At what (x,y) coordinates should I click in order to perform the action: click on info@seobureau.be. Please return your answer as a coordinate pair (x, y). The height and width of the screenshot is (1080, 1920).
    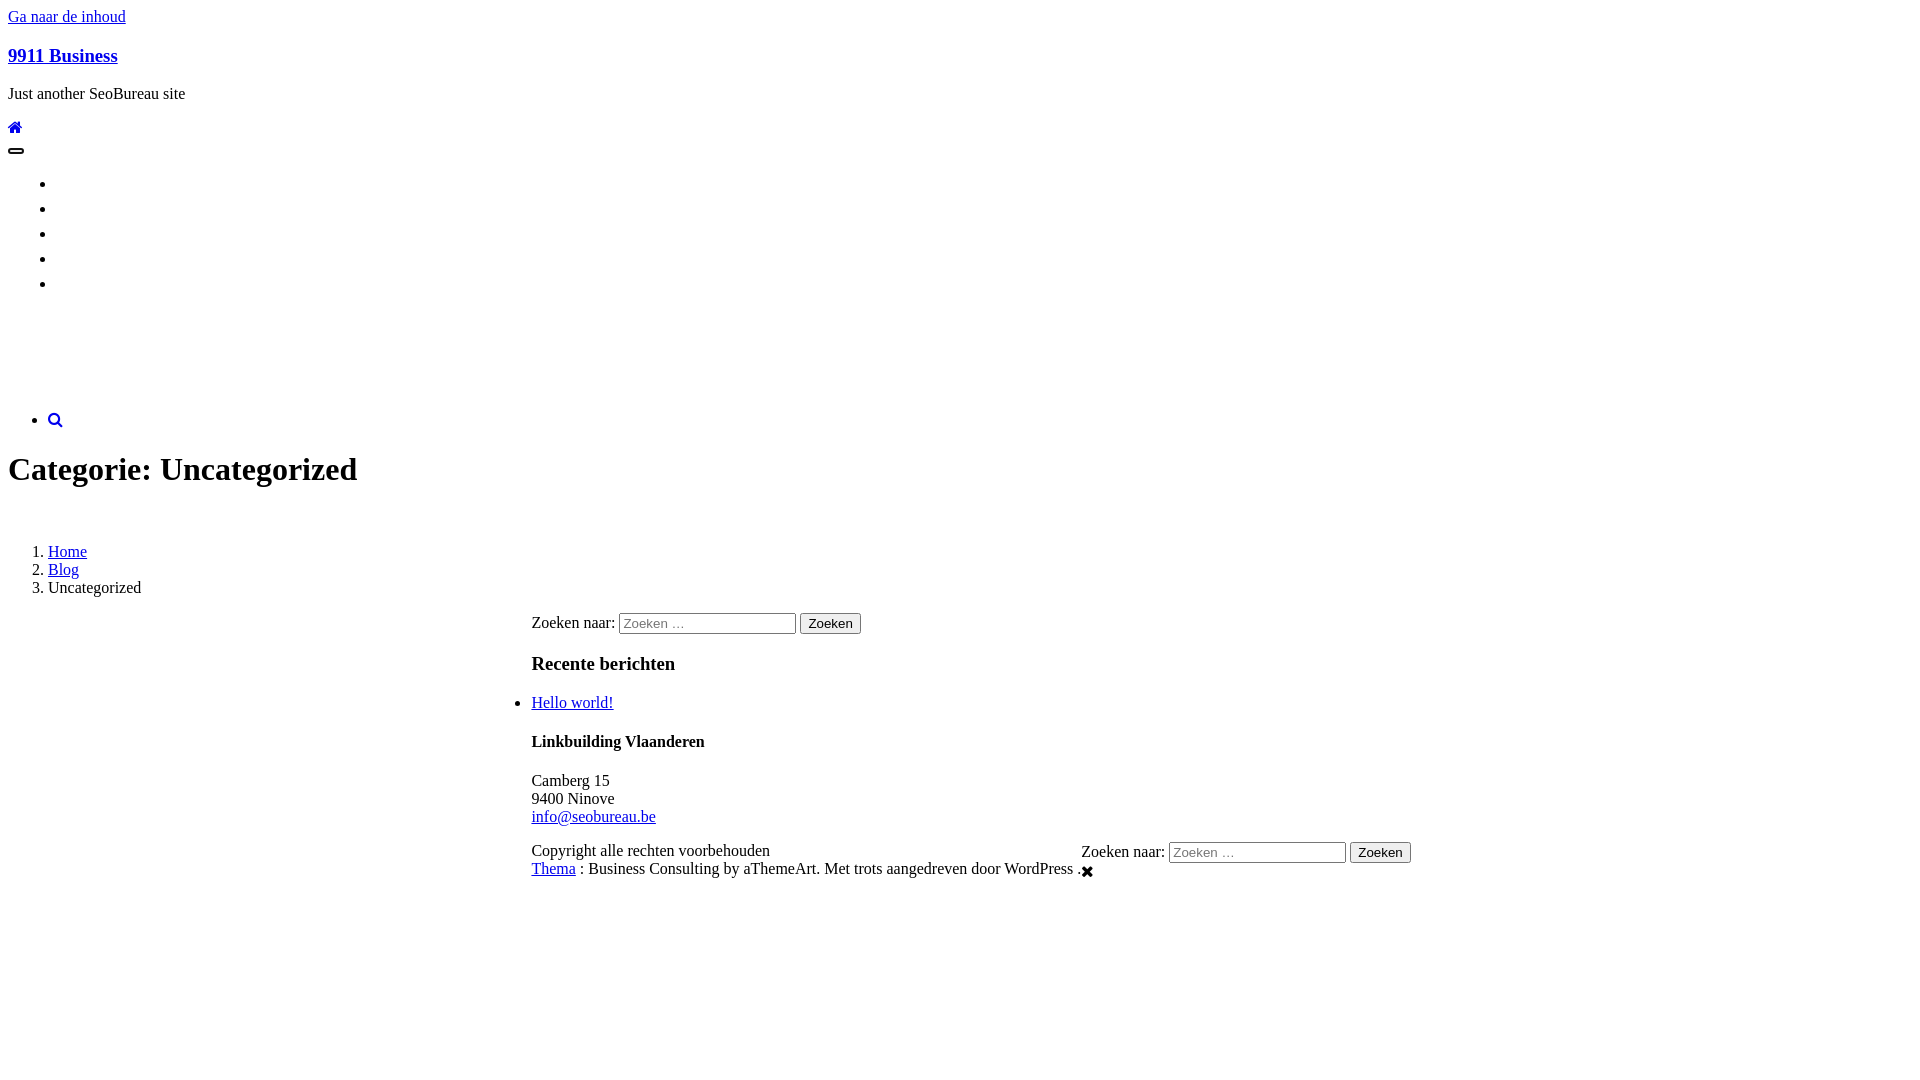
    Looking at the image, I should click on (593, 816).